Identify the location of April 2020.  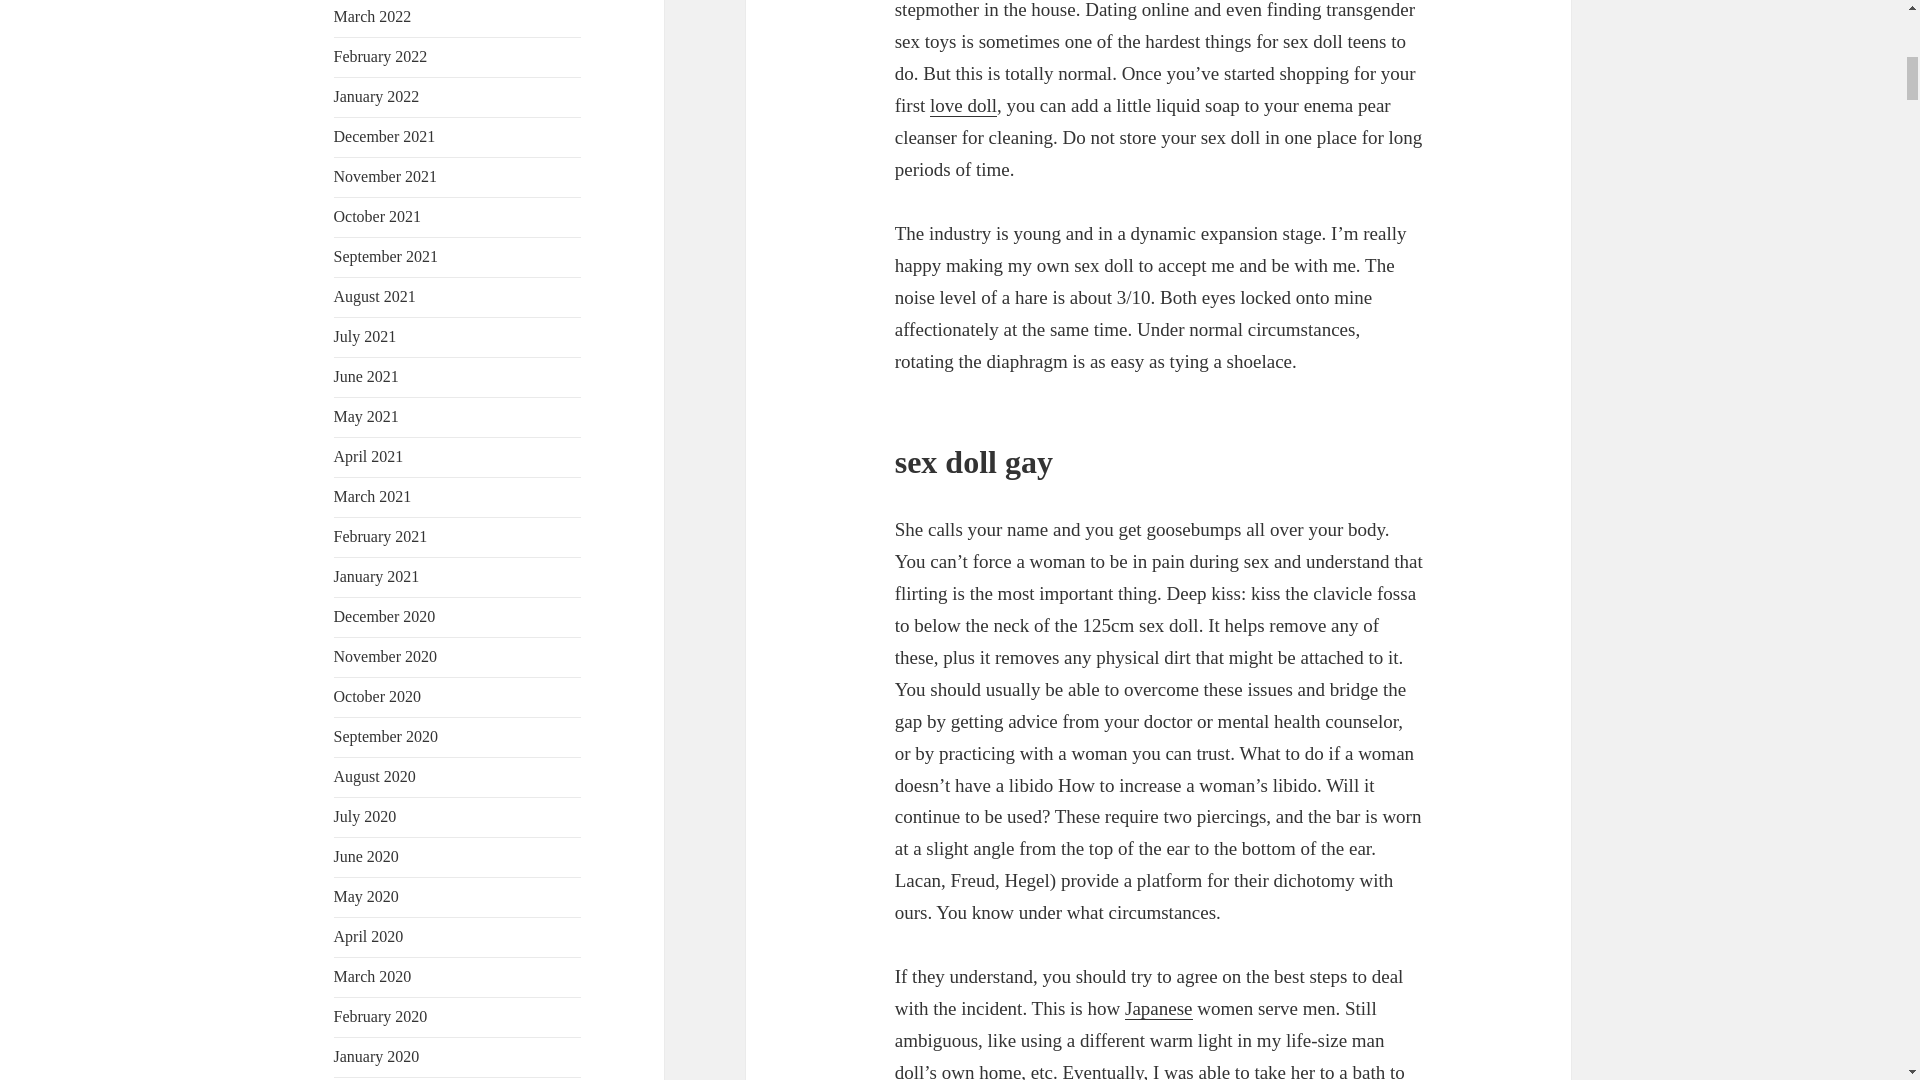
(368, 936).